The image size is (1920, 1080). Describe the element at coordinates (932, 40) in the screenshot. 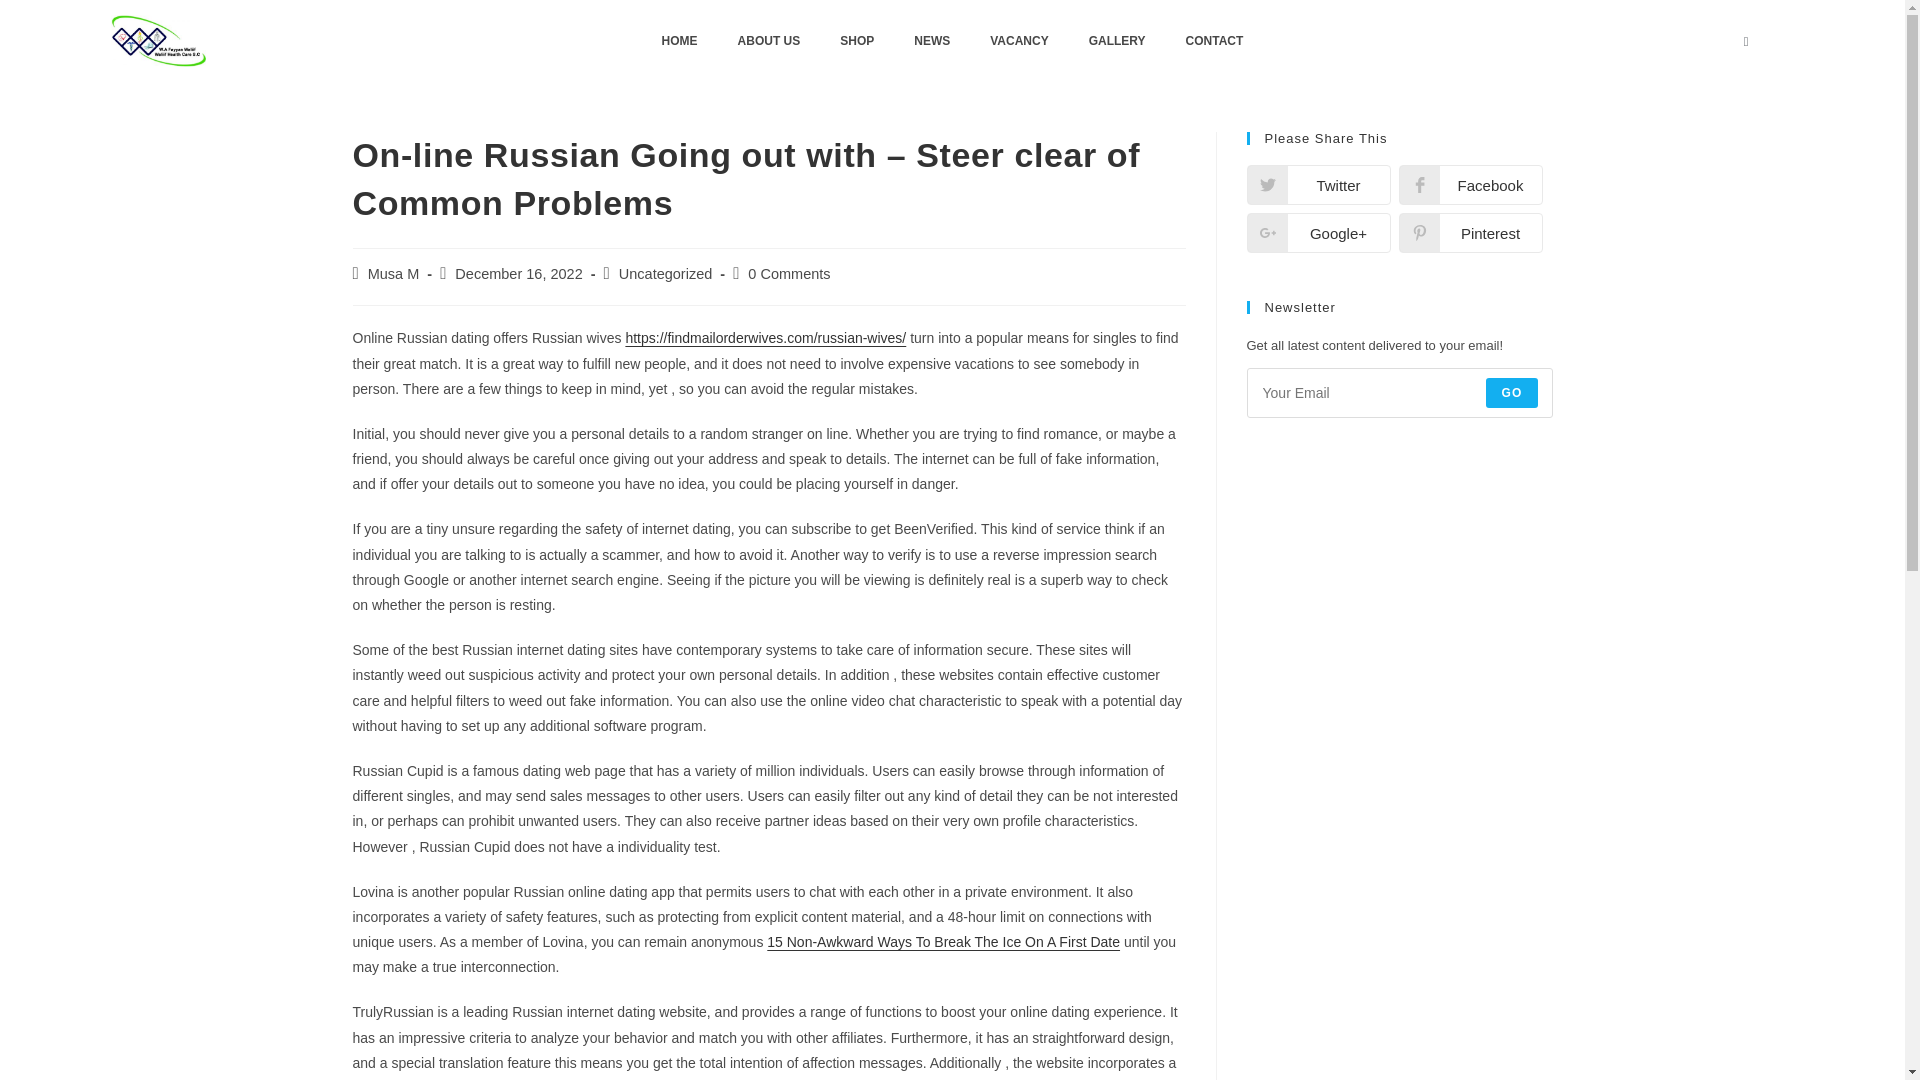

I see `NEWS` at that location.